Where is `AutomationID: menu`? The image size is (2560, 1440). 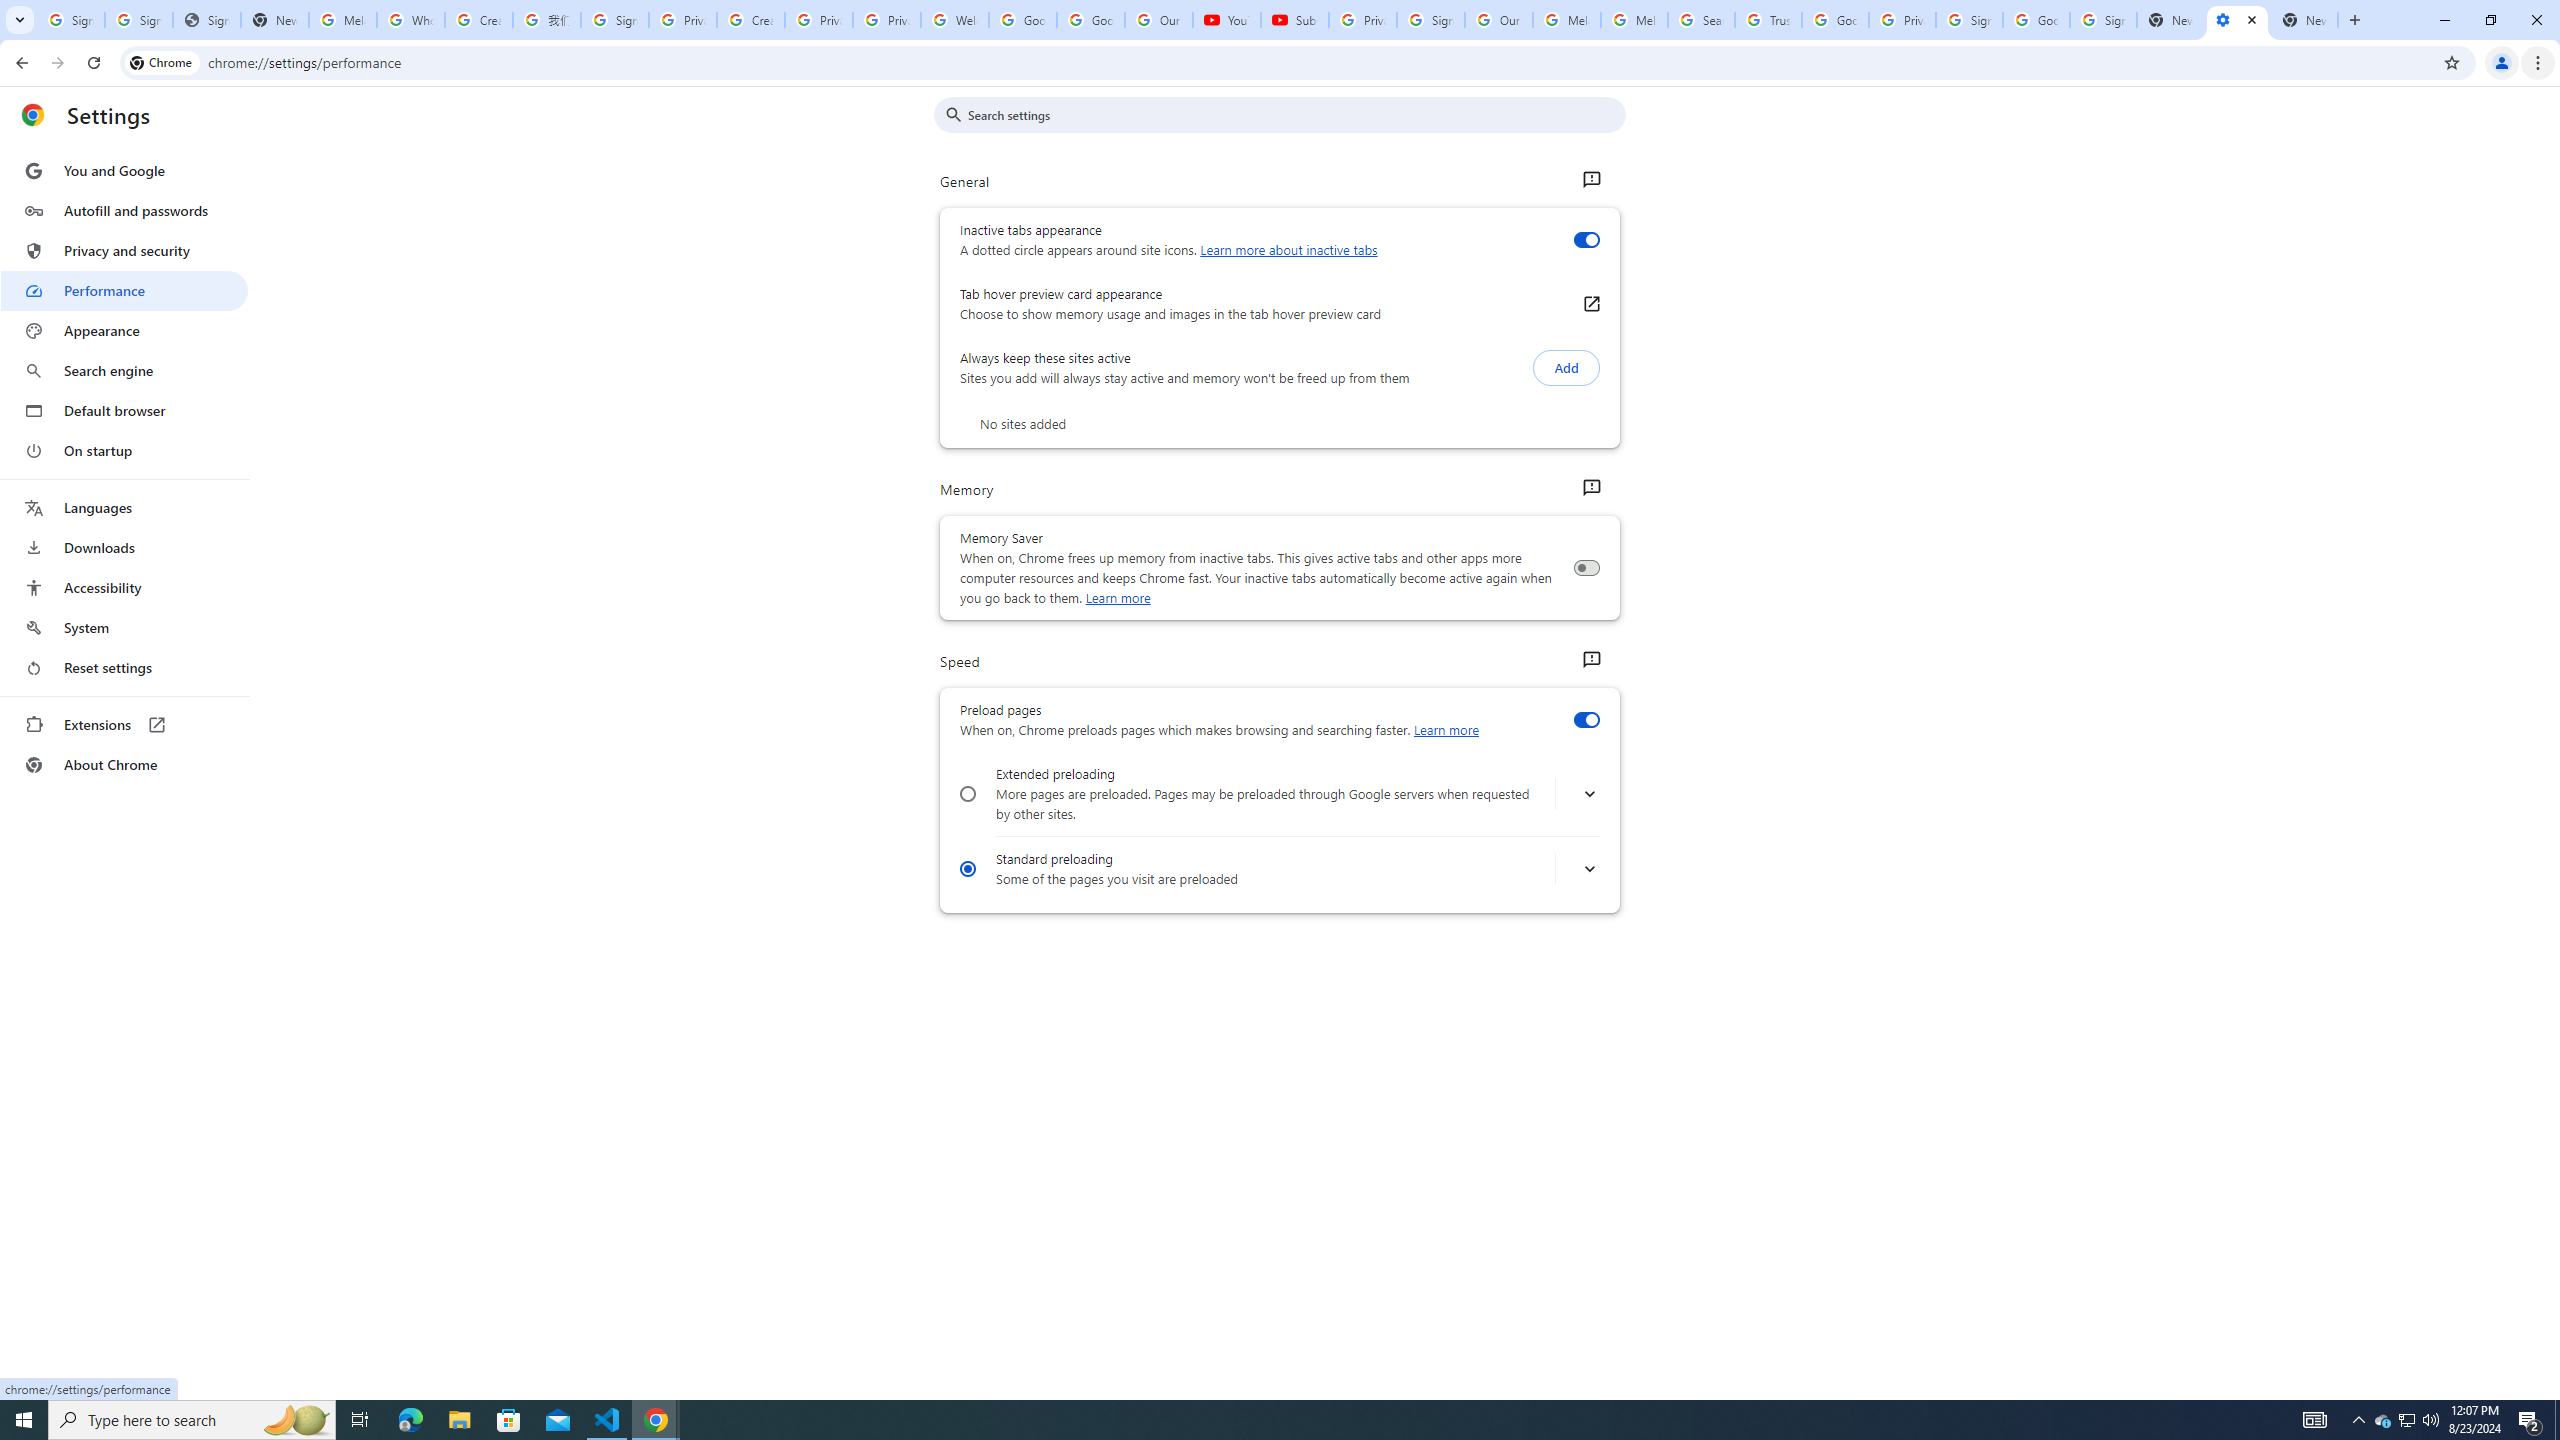 AutomationID: menu is located at coordinates (125, 468).